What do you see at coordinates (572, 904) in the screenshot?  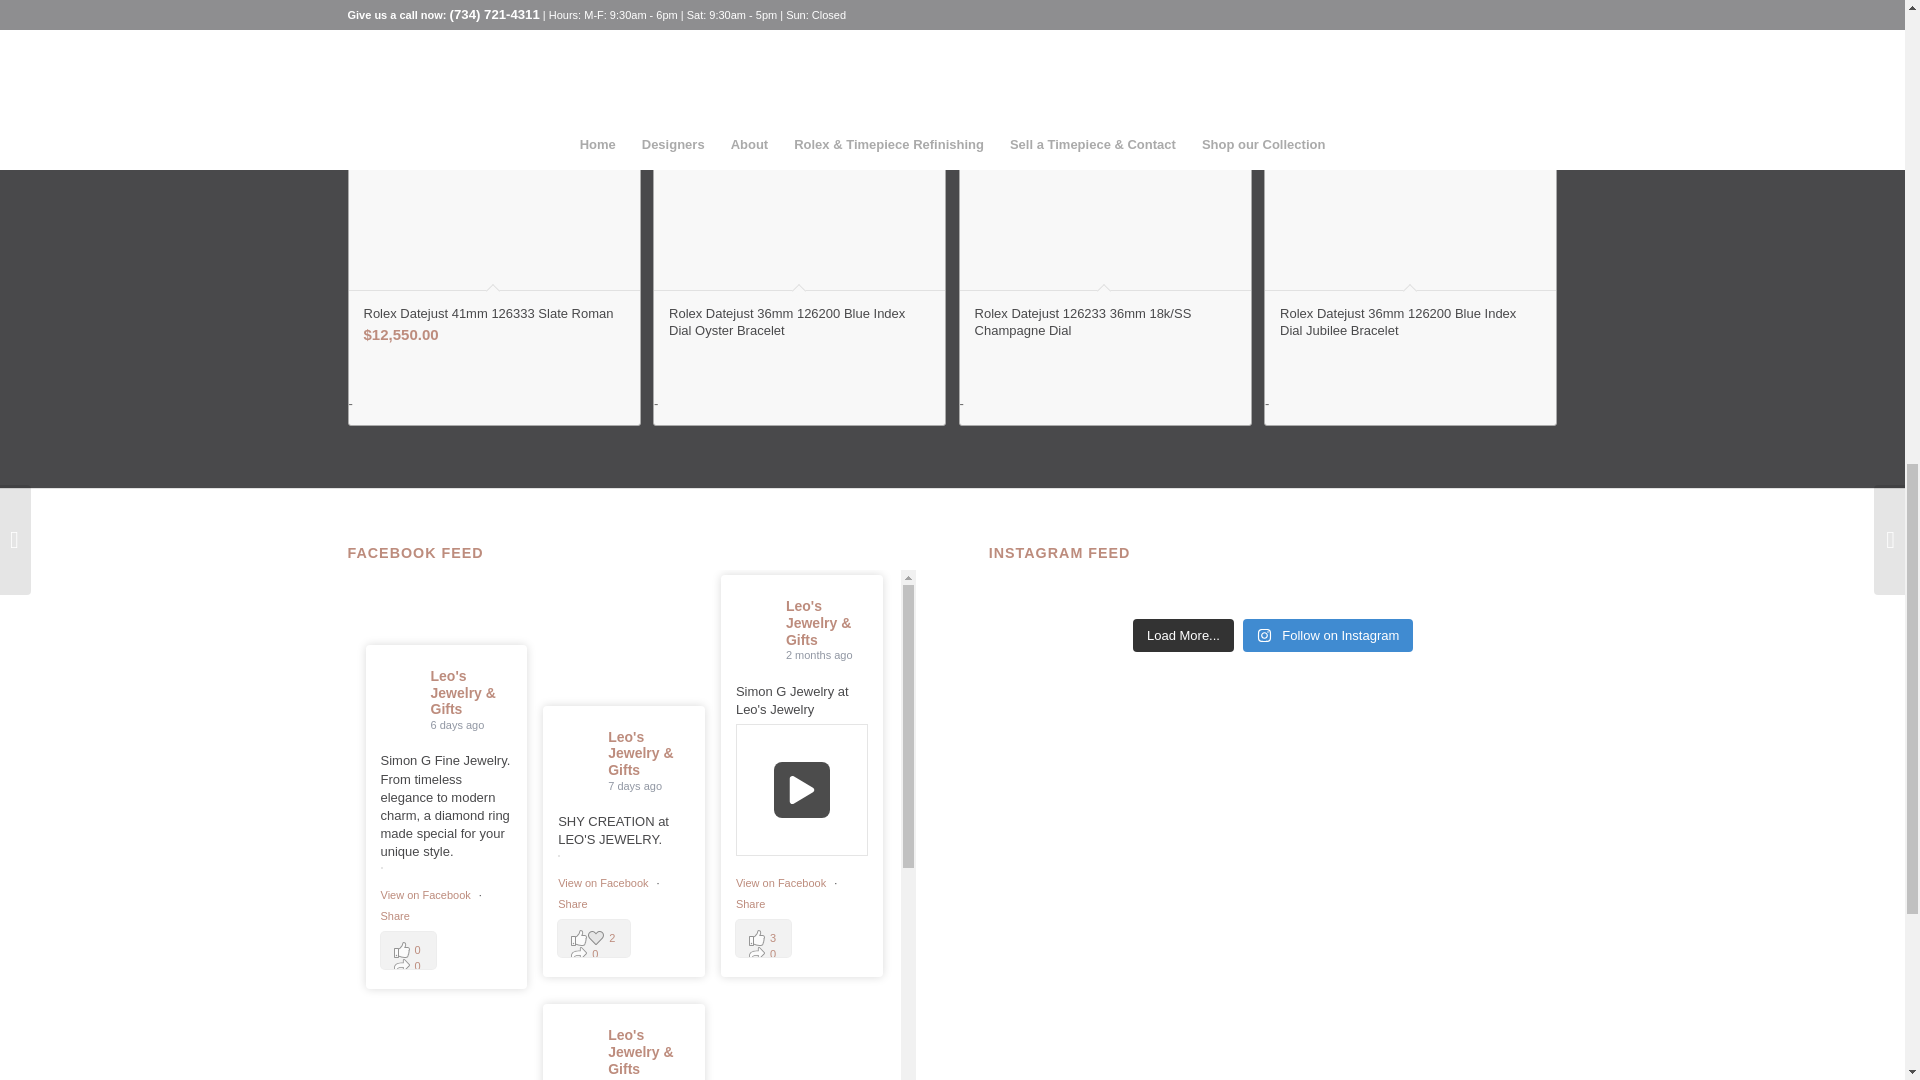 I see `Share` at bounding box center [572, 904].